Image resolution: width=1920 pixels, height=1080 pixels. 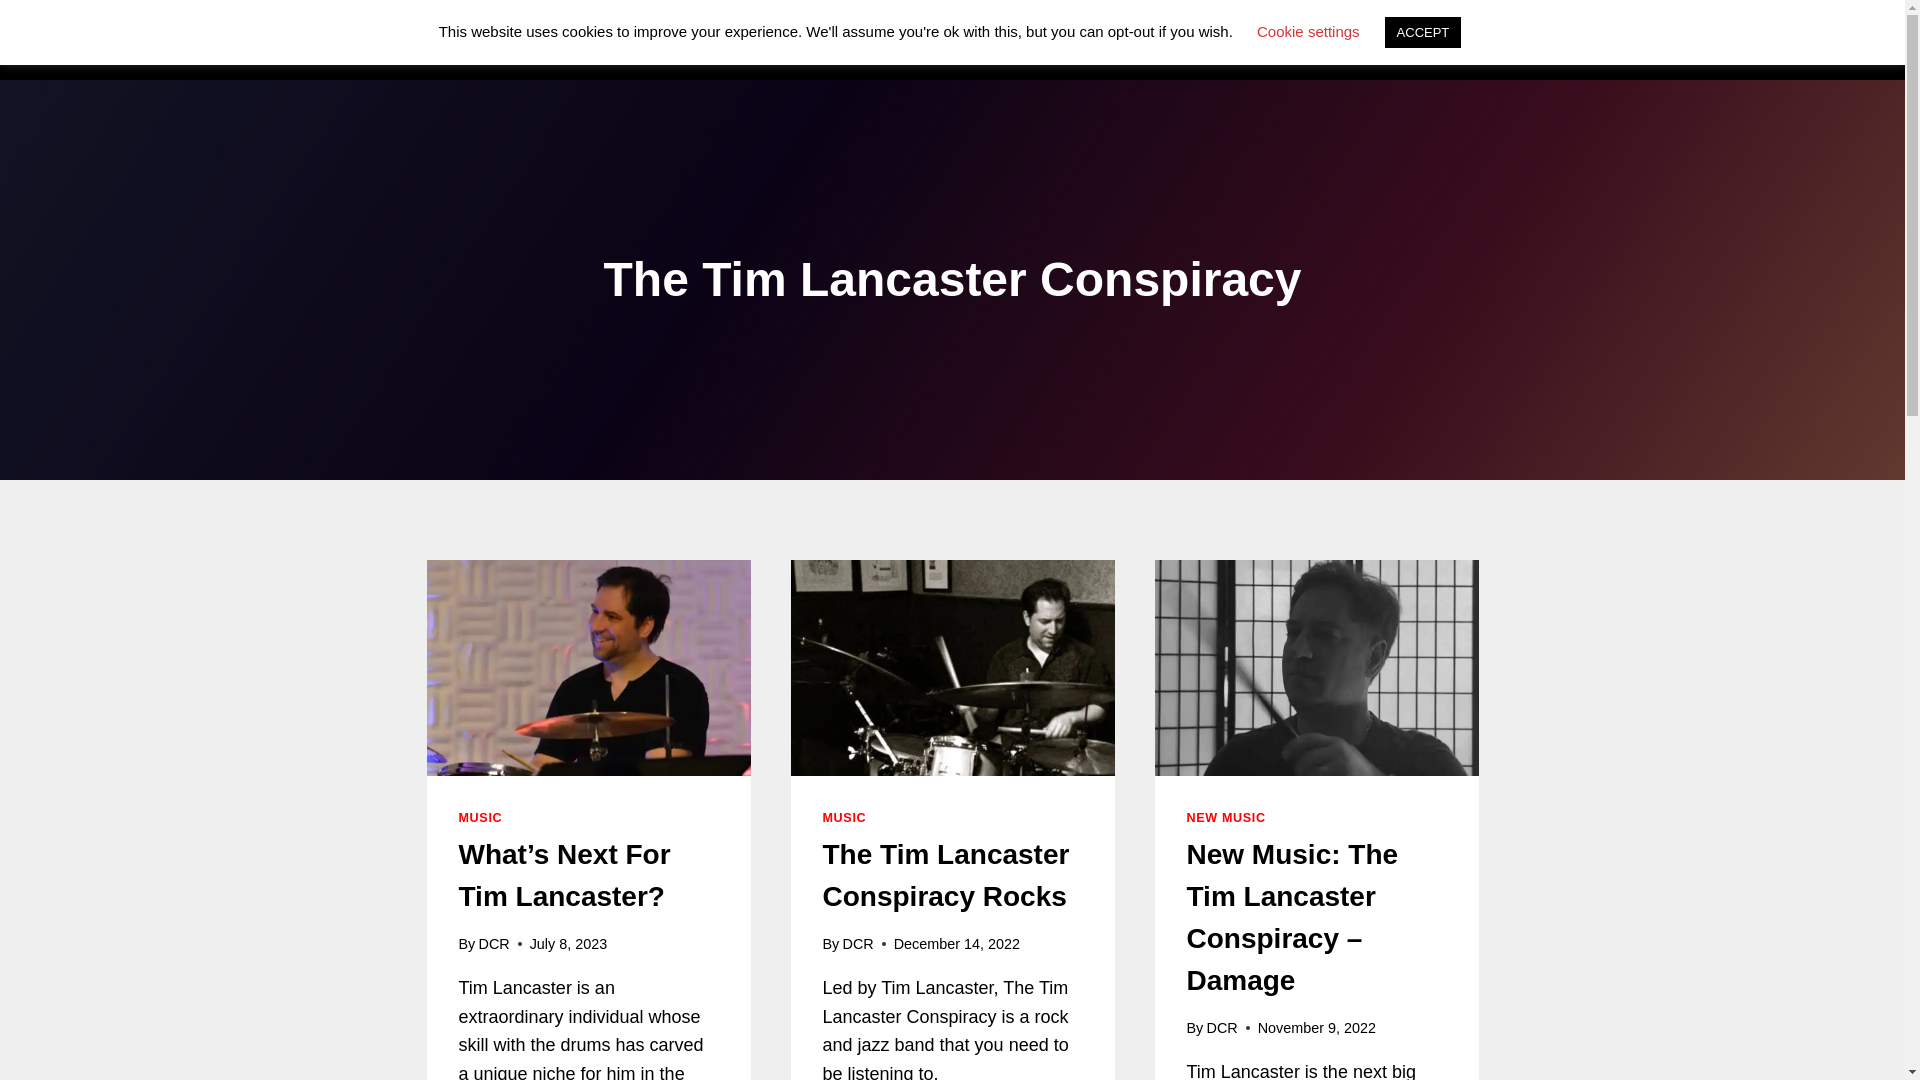 I want to click on NEW MUSIC, so click(x=1226, y=818).